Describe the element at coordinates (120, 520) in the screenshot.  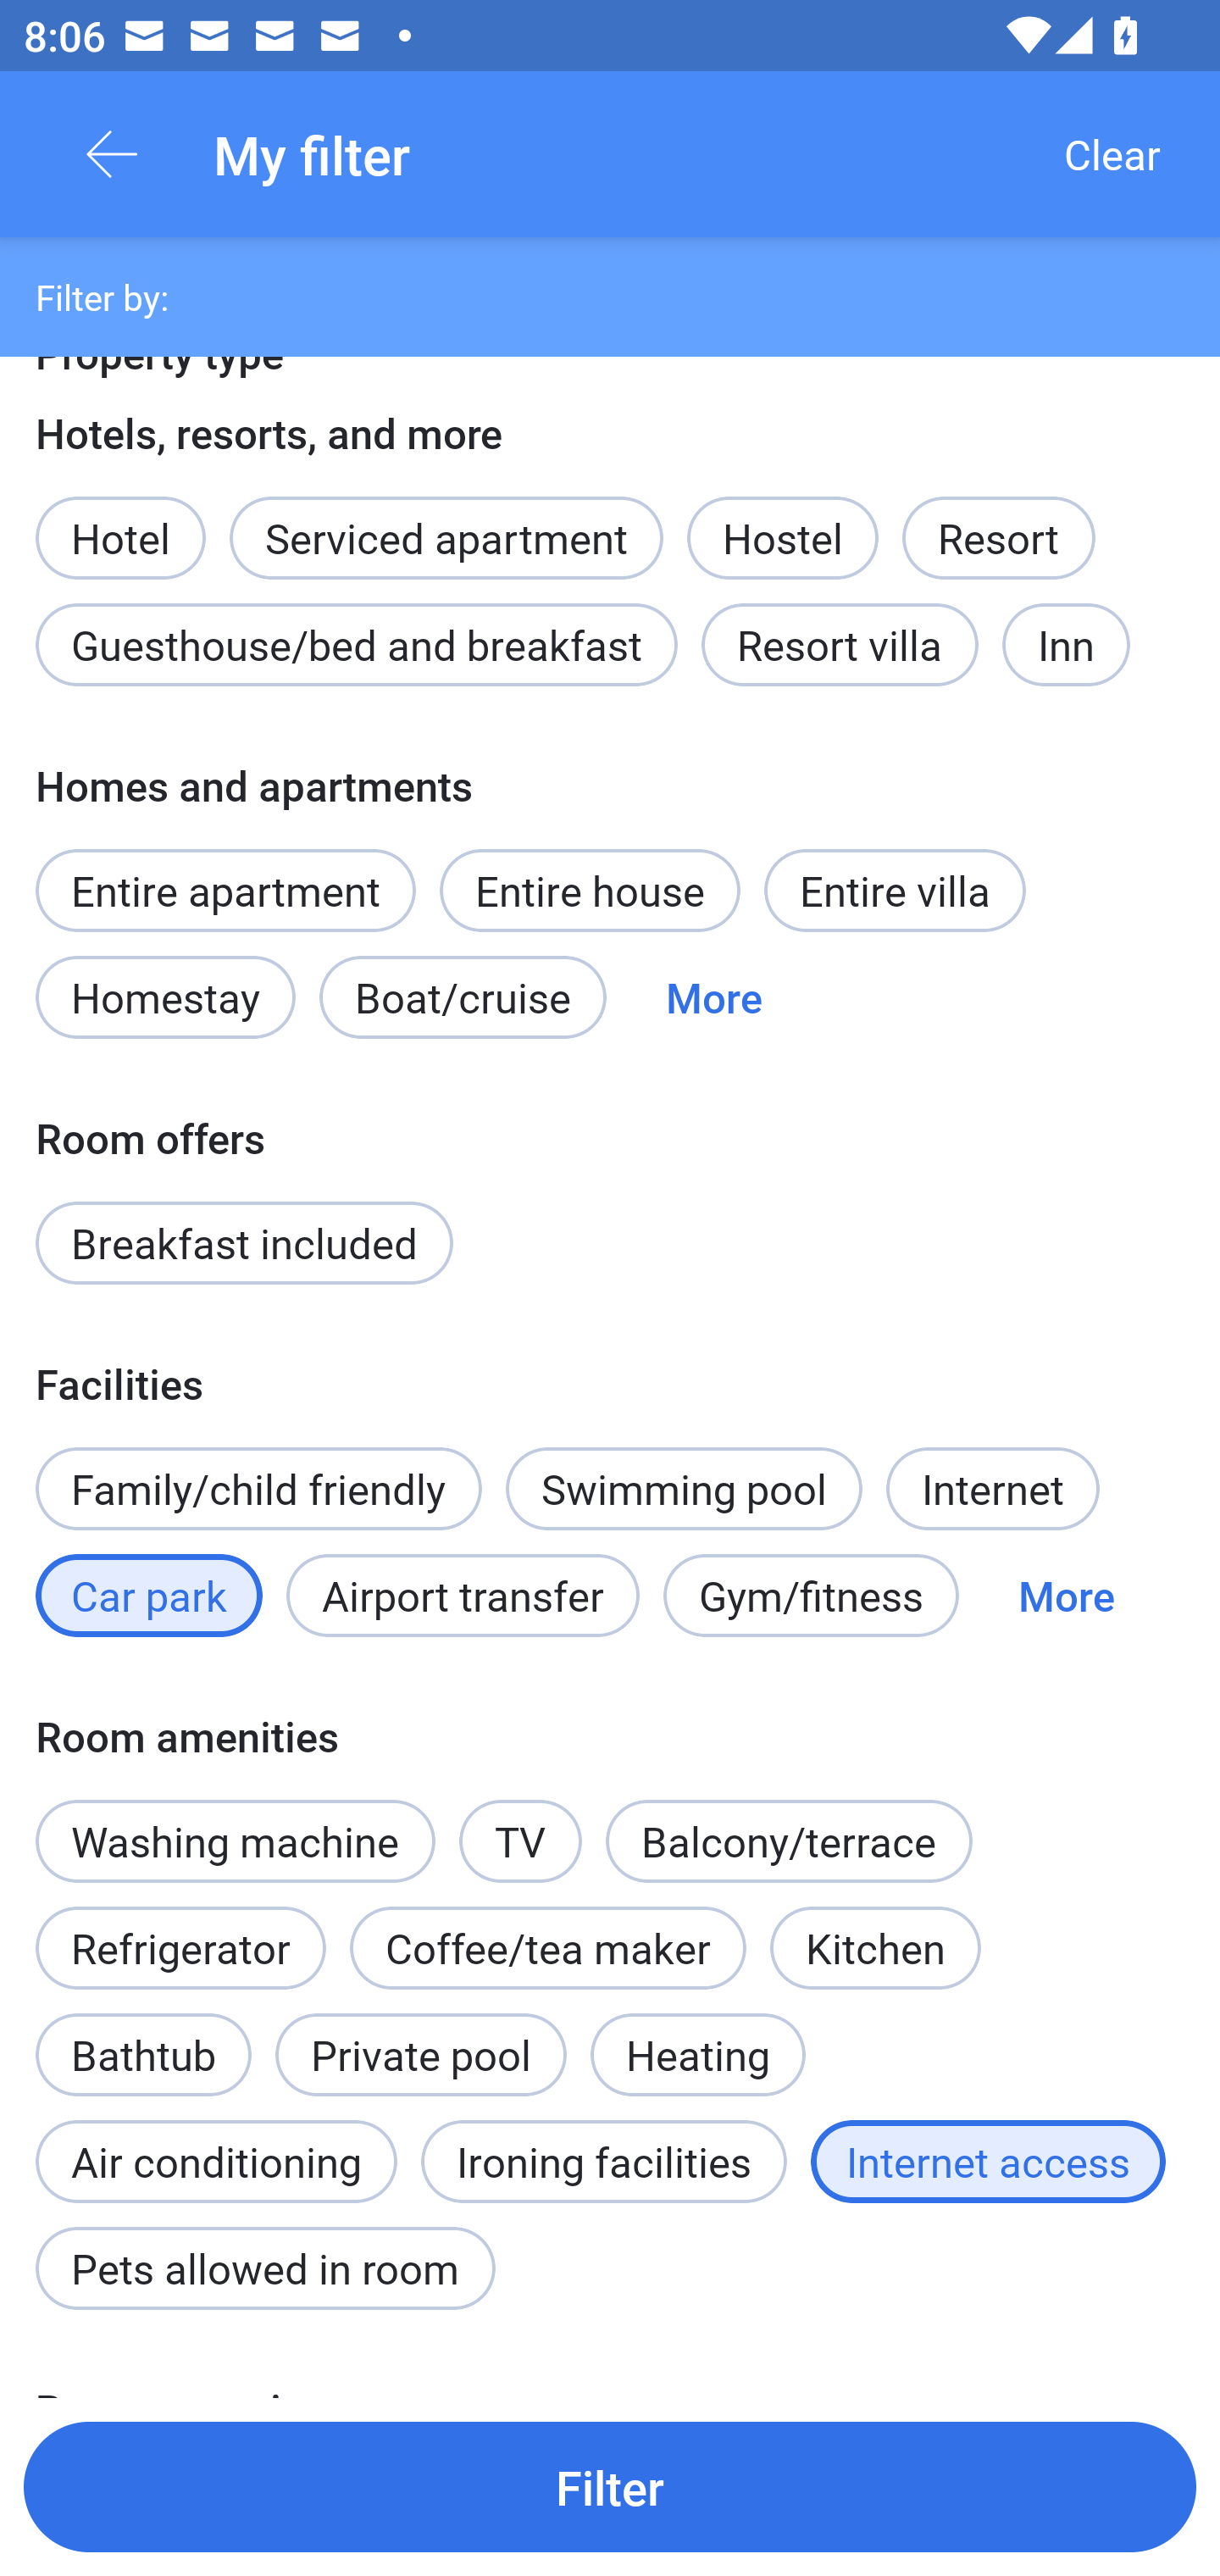
I see `Hotel` at that location.